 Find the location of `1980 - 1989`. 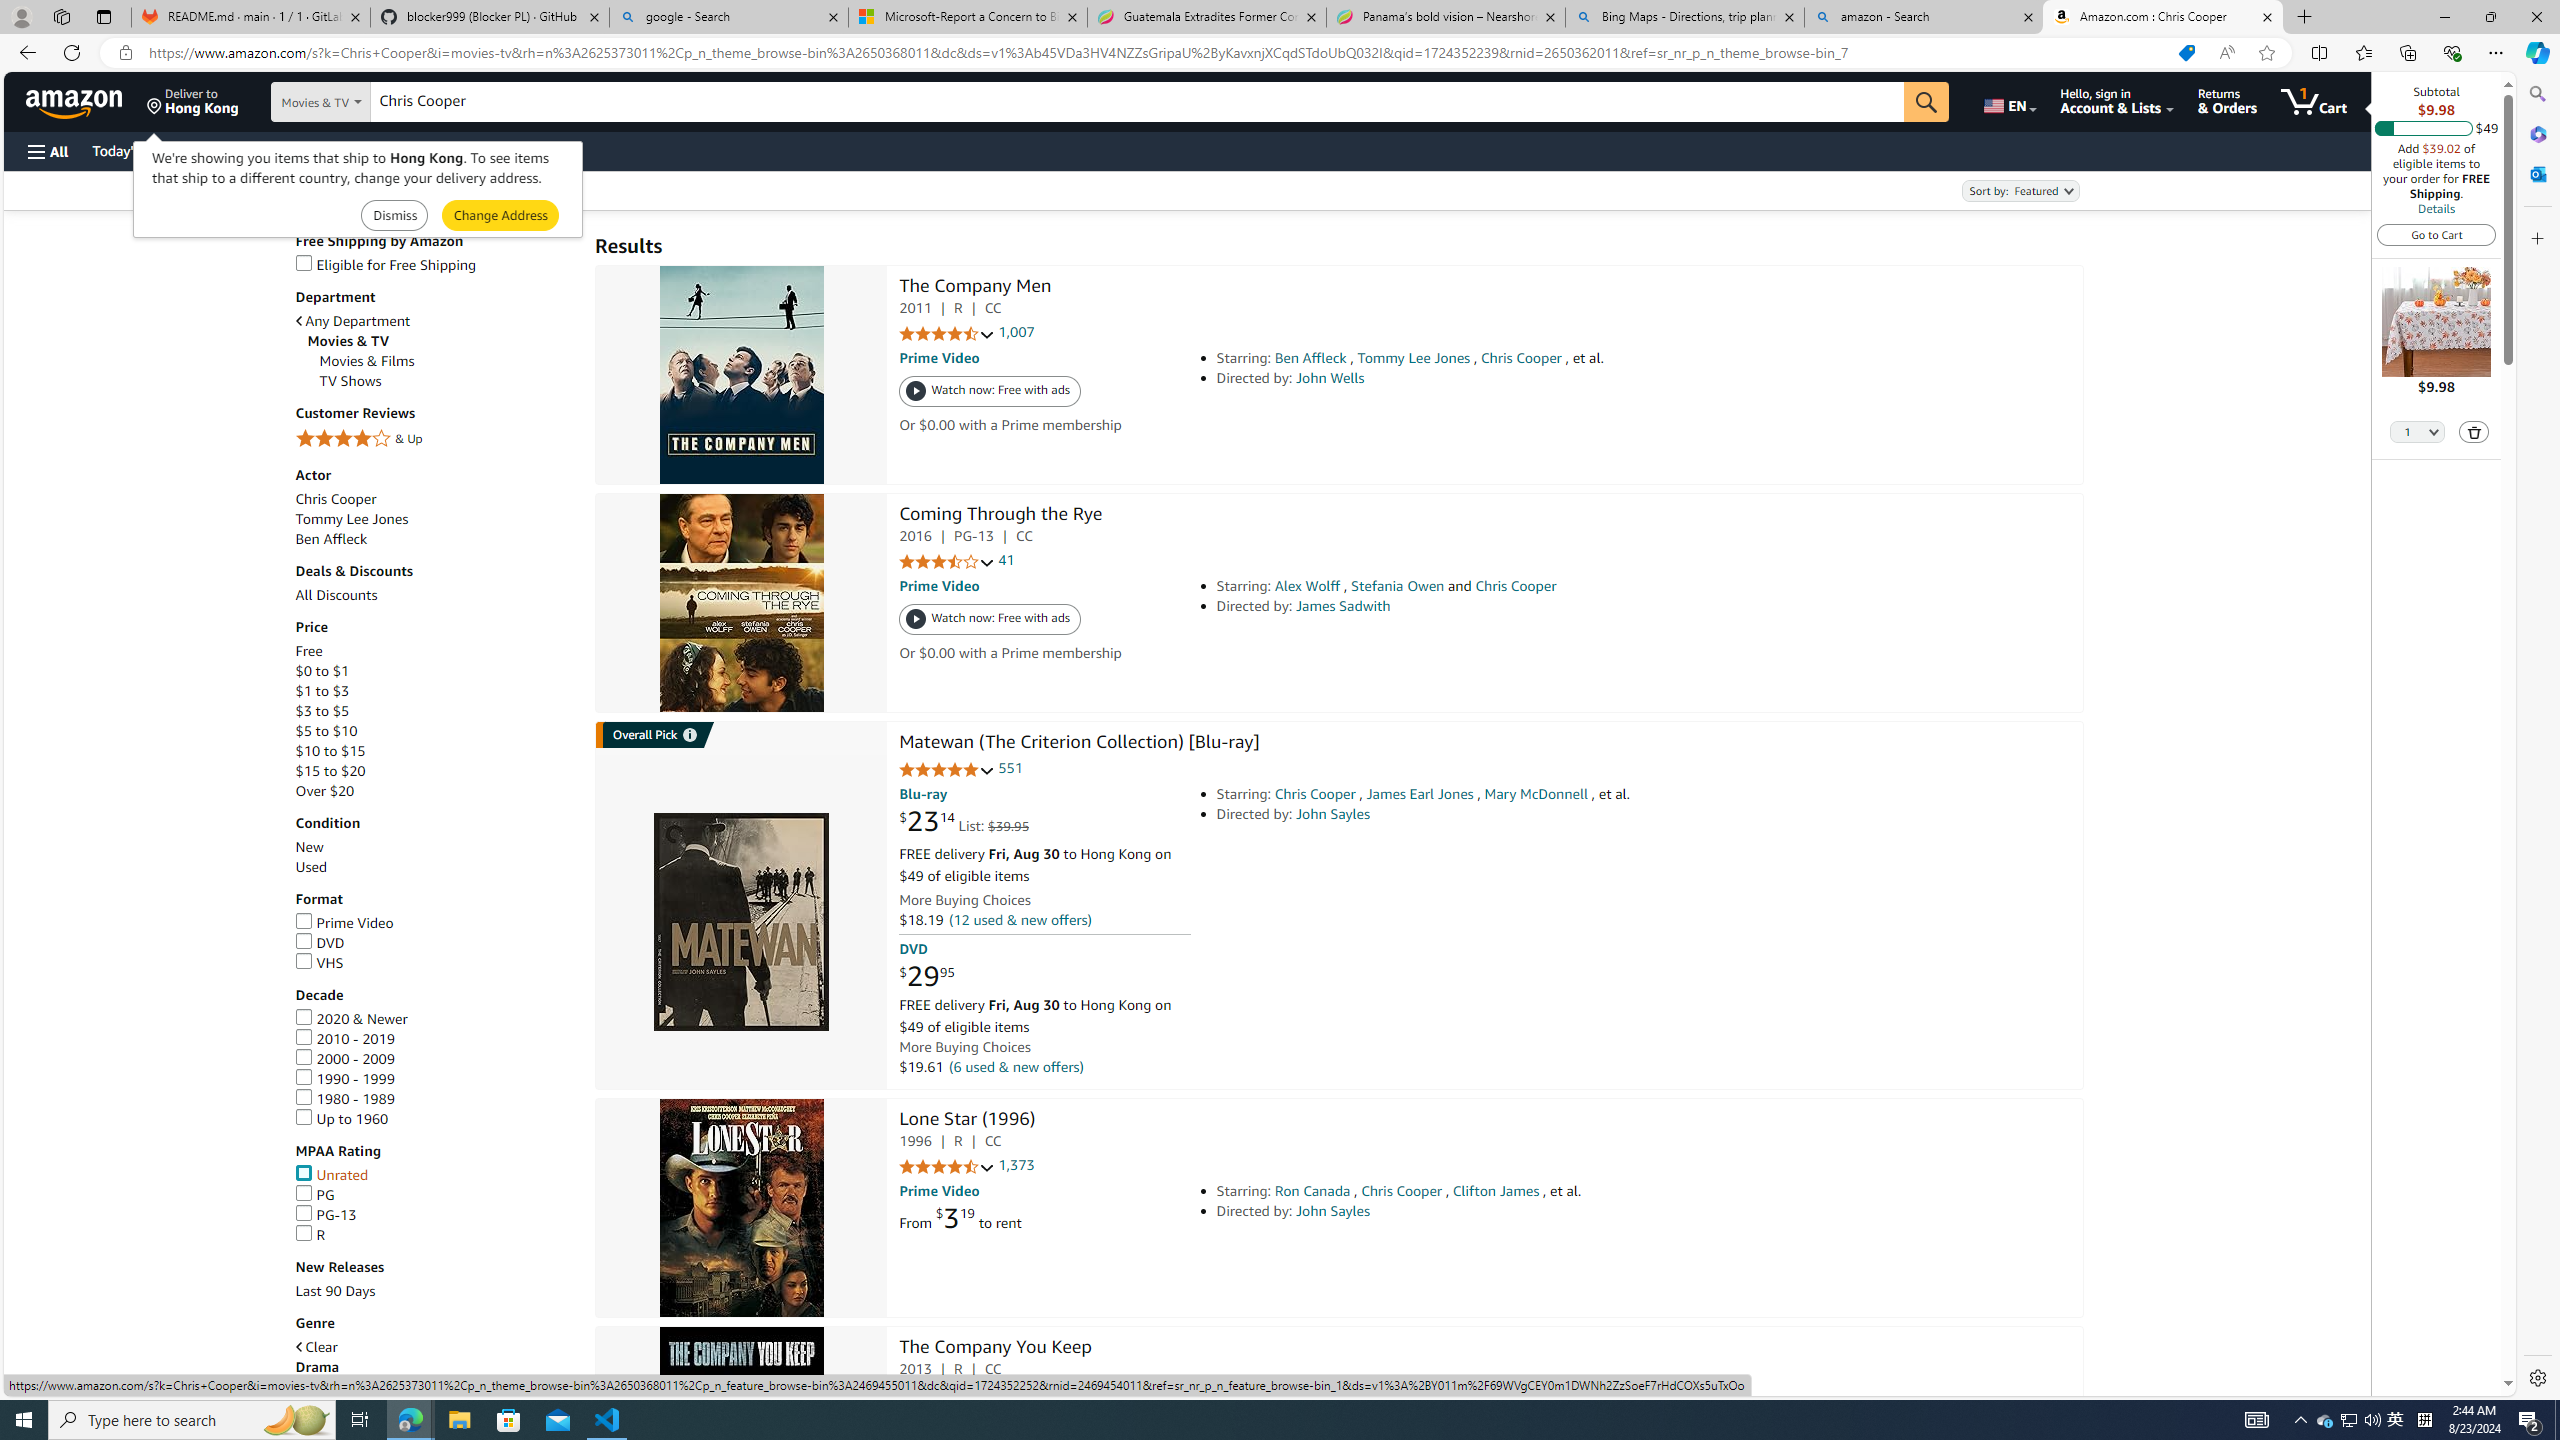

1980 - 1989 is located at coordinates (344, 1098).